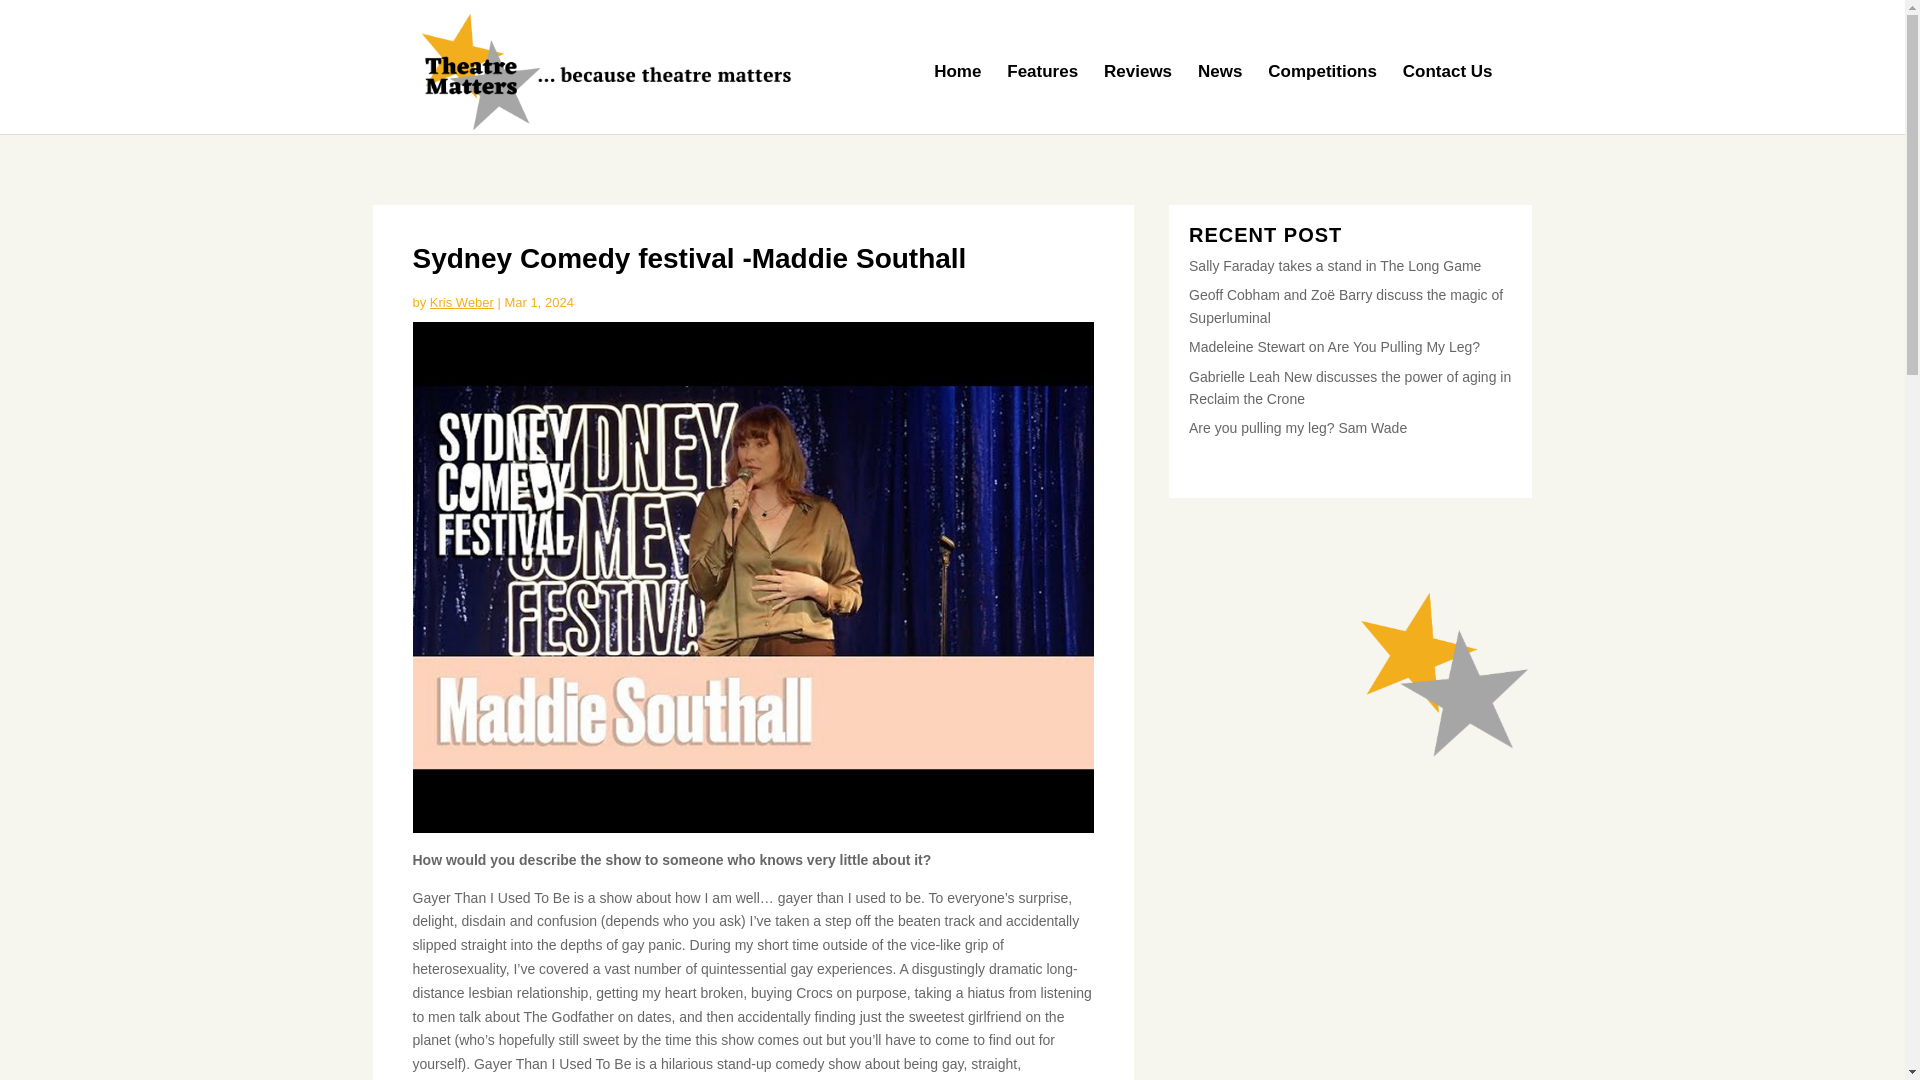  What do you see at coordinates (1138, 98) in the screenshot?
I see `Reviews` at bounding box center [1138, 98].